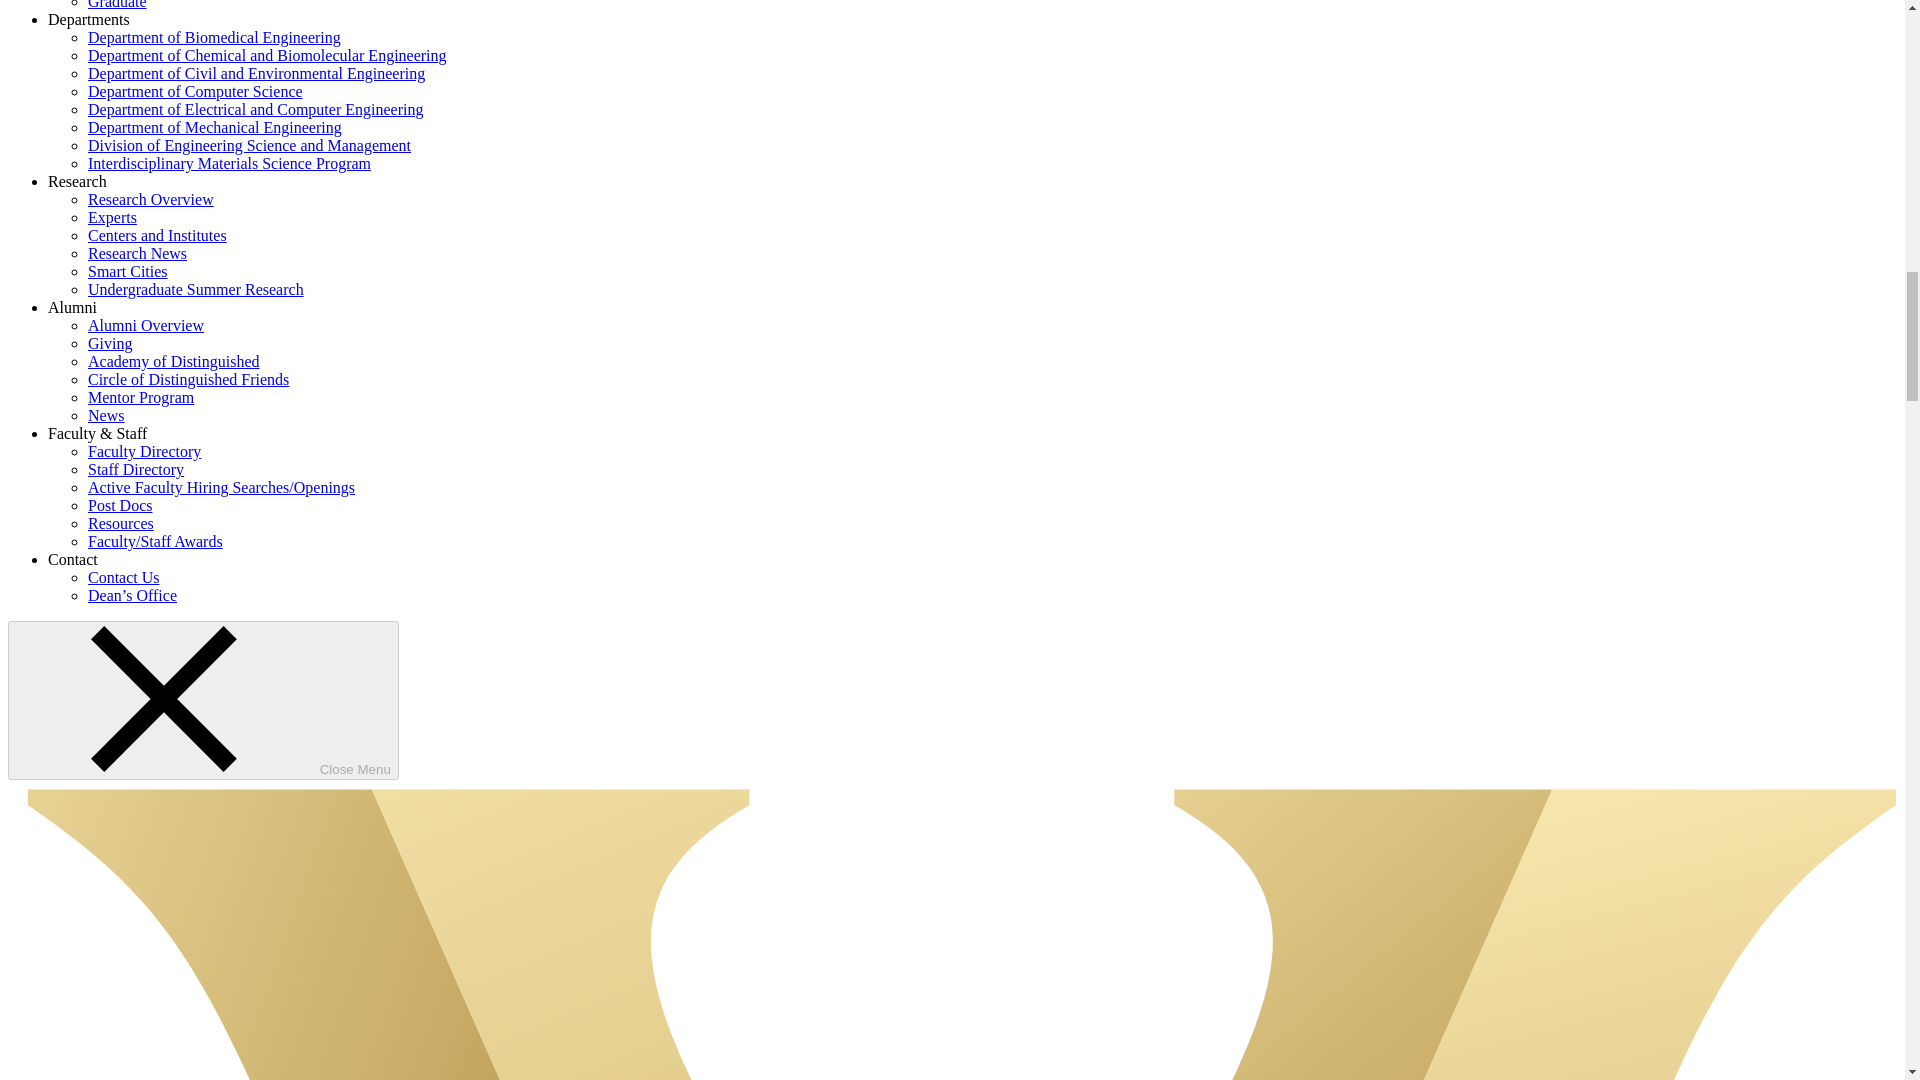 This screenshot has width=1920, height=1080. What do you see at coordinates (268, 55) in the screenshot?
I see `Department of Chemical and Biomolecular Engineering` at bounding box center [268, 55].